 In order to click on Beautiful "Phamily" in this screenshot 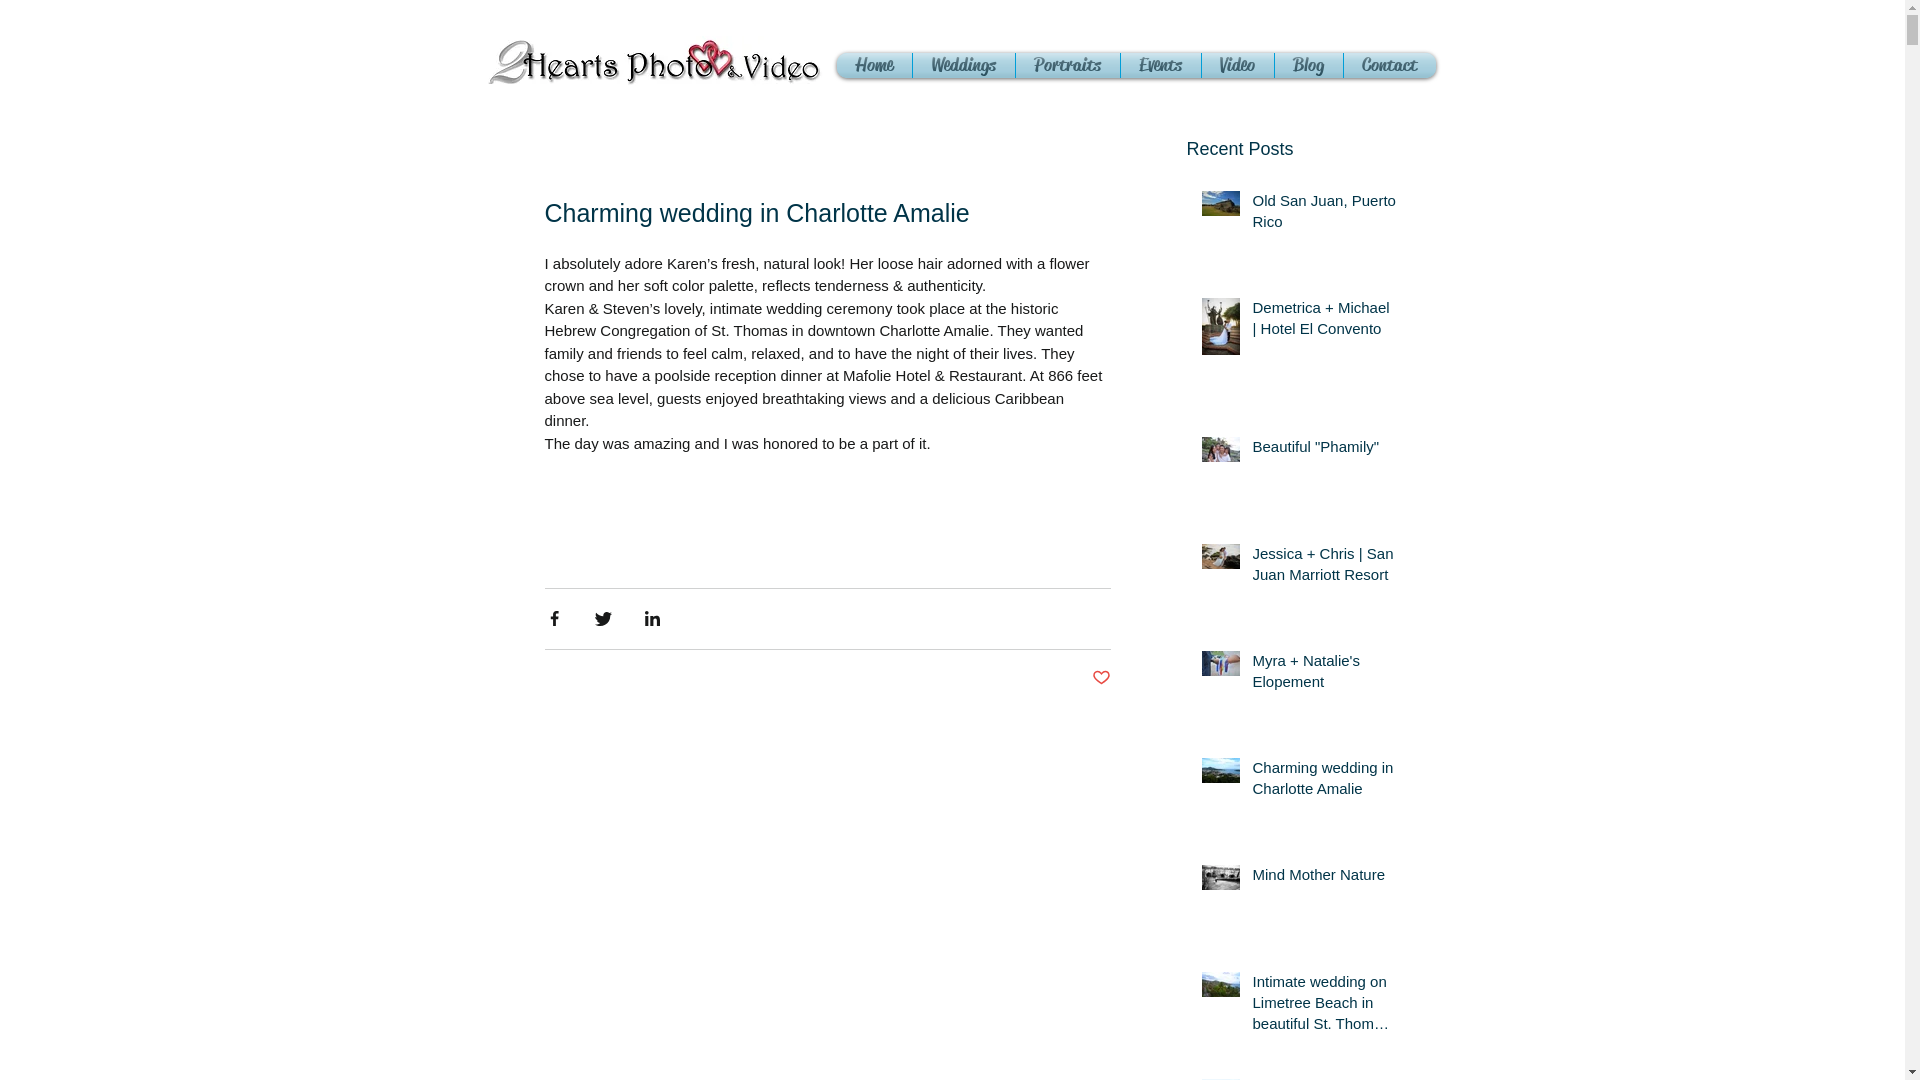, I will do `click(1324, 450)`.